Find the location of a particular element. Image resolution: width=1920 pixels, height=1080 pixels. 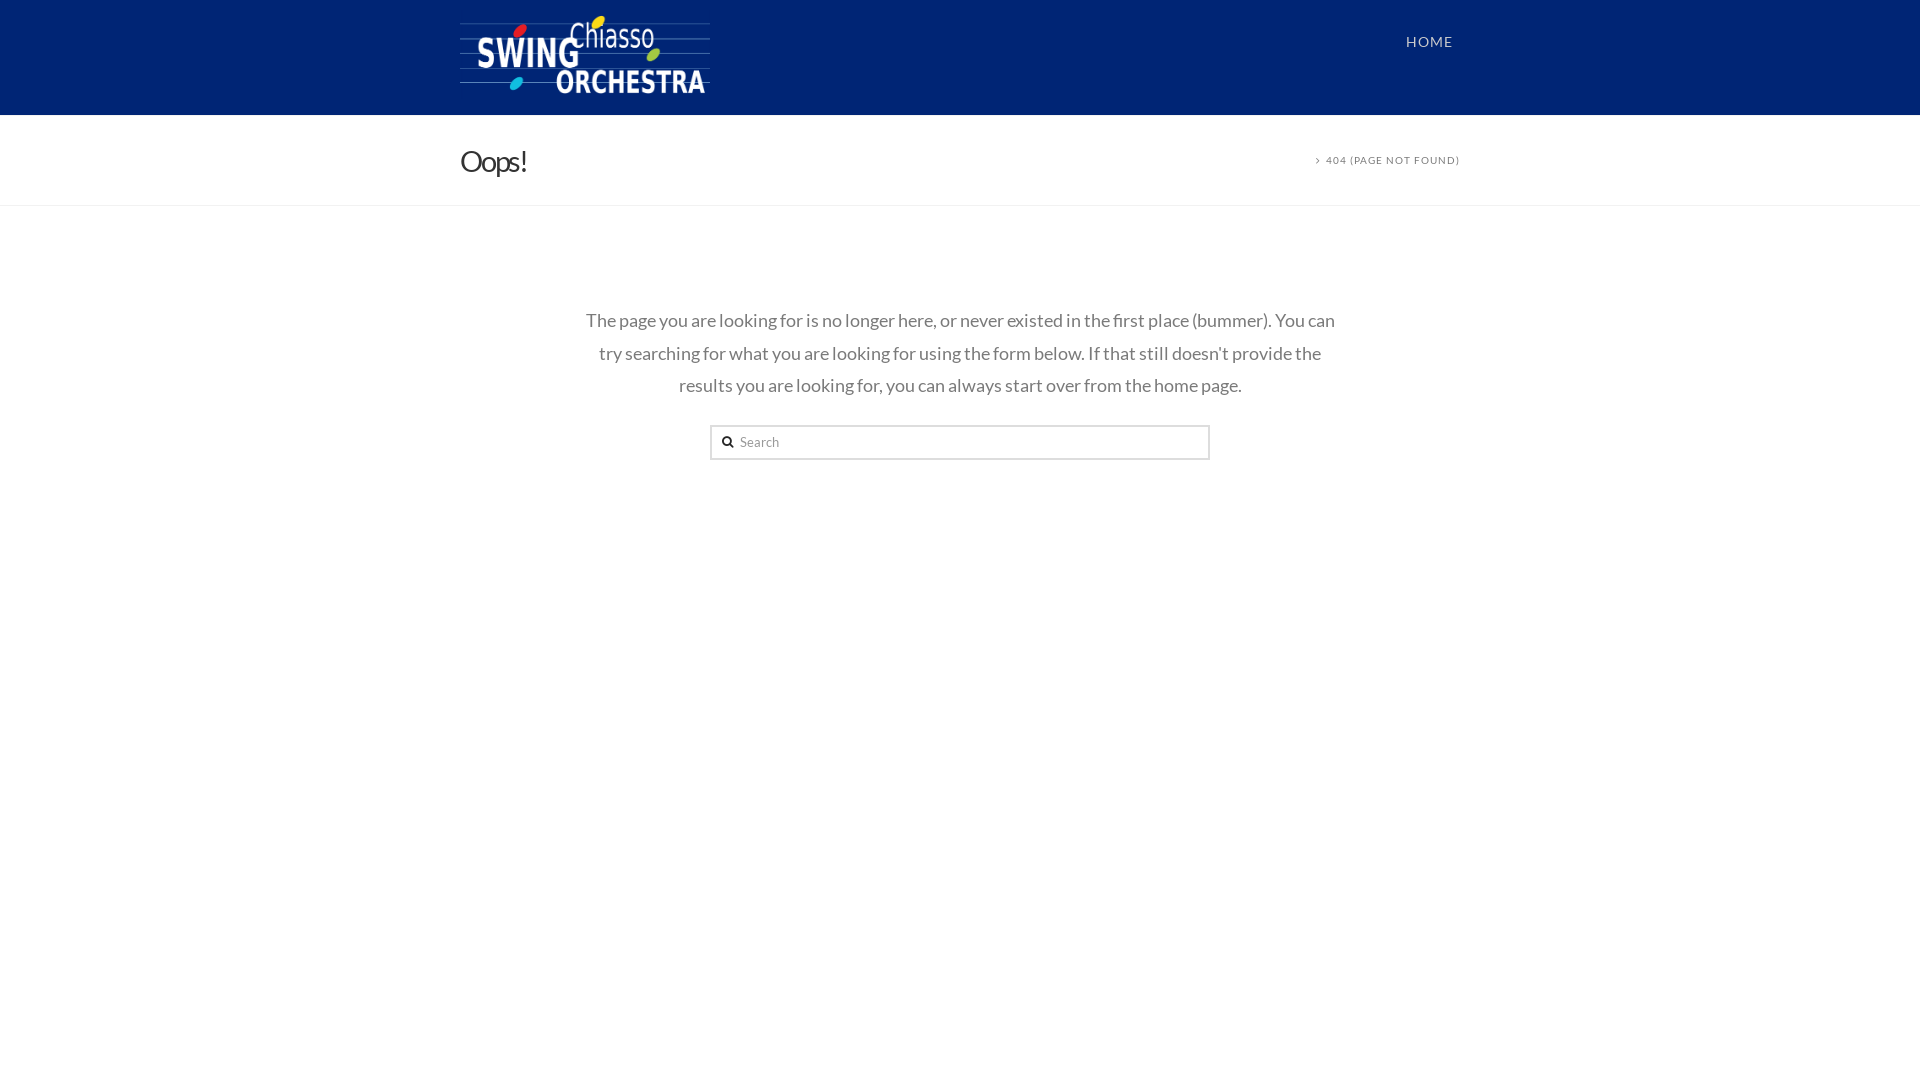

HOME is located at coordinates (1429, 58).